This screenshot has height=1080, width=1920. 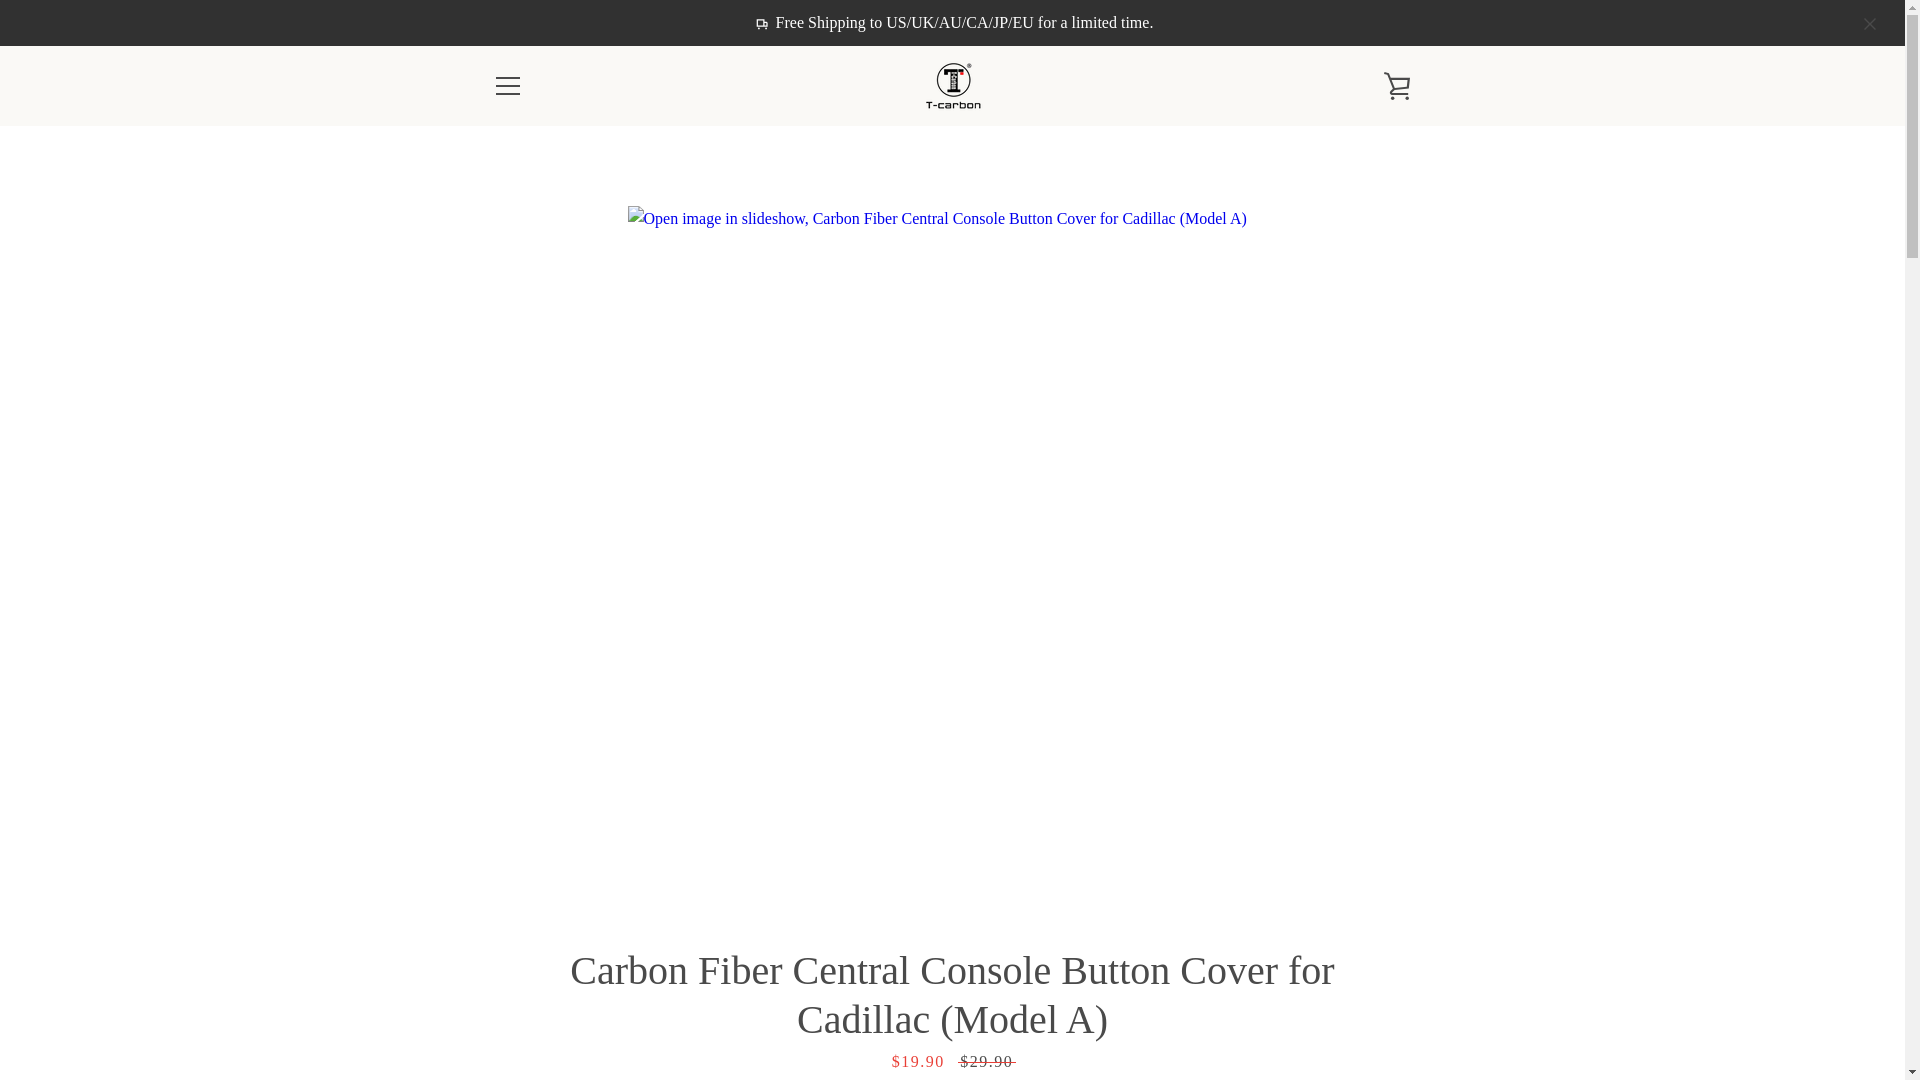 I want to click on T-Carbon Official Store on Instagram, so click(x=560, y=1010).